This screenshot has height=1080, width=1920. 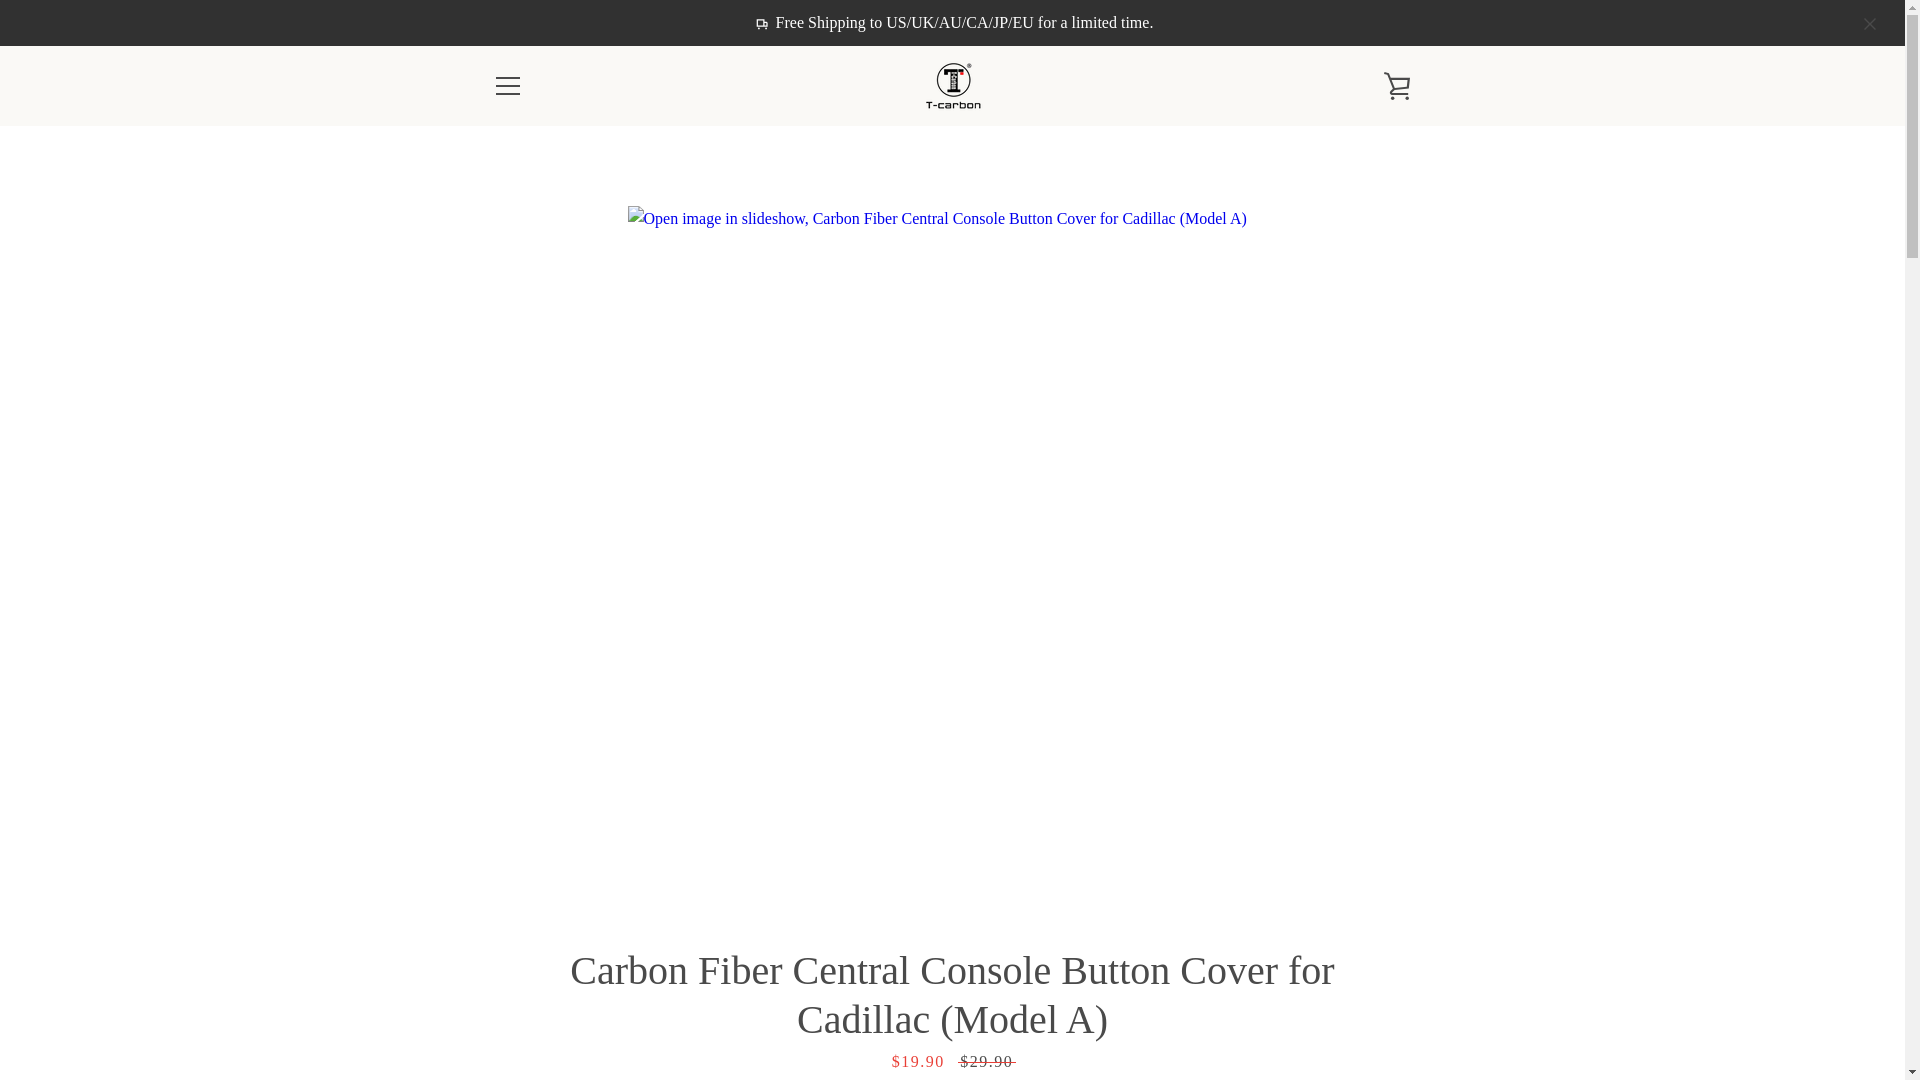 I want to click on T-Carbon Official Store on Instagram, so click(x=560, y=1010).